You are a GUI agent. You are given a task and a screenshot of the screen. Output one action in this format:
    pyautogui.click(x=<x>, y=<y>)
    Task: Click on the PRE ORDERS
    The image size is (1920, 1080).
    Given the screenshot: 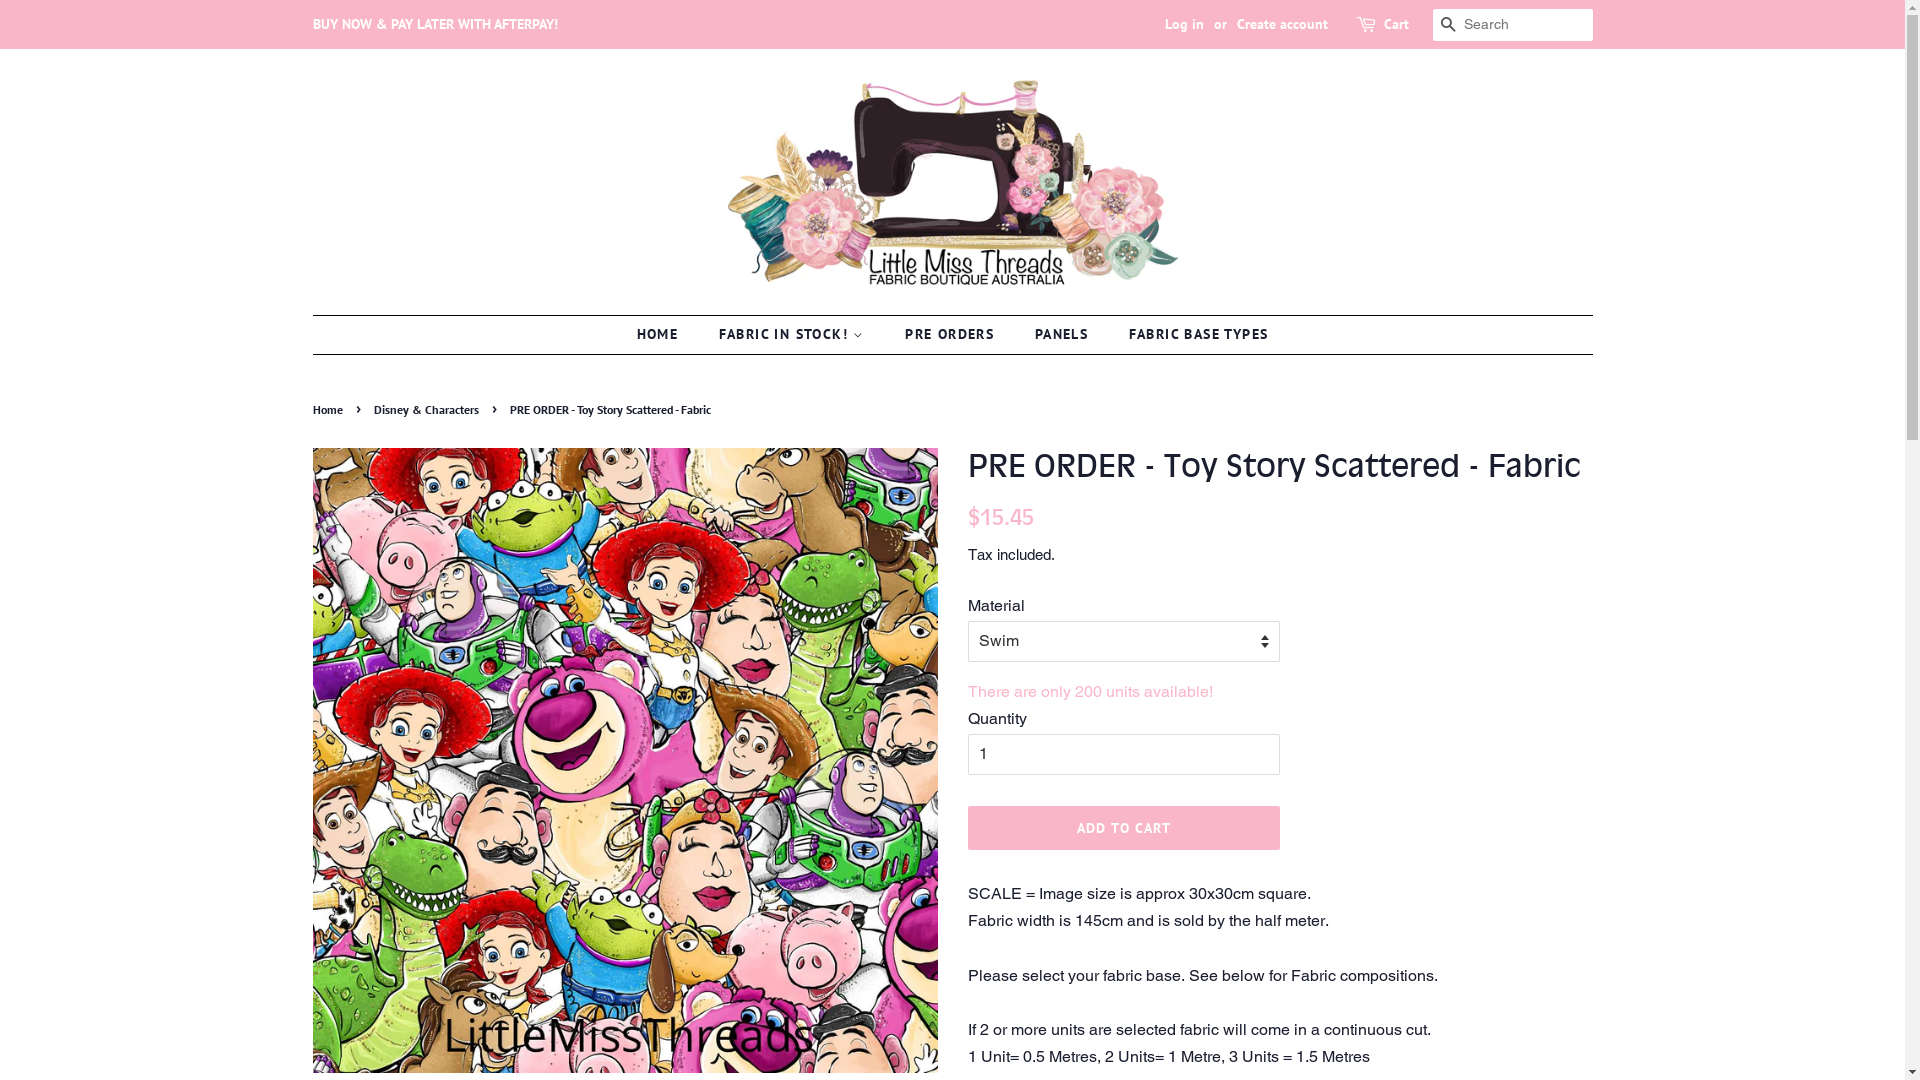 What is the action you would take?
    pyautogui.click(x=952, y=335)
    